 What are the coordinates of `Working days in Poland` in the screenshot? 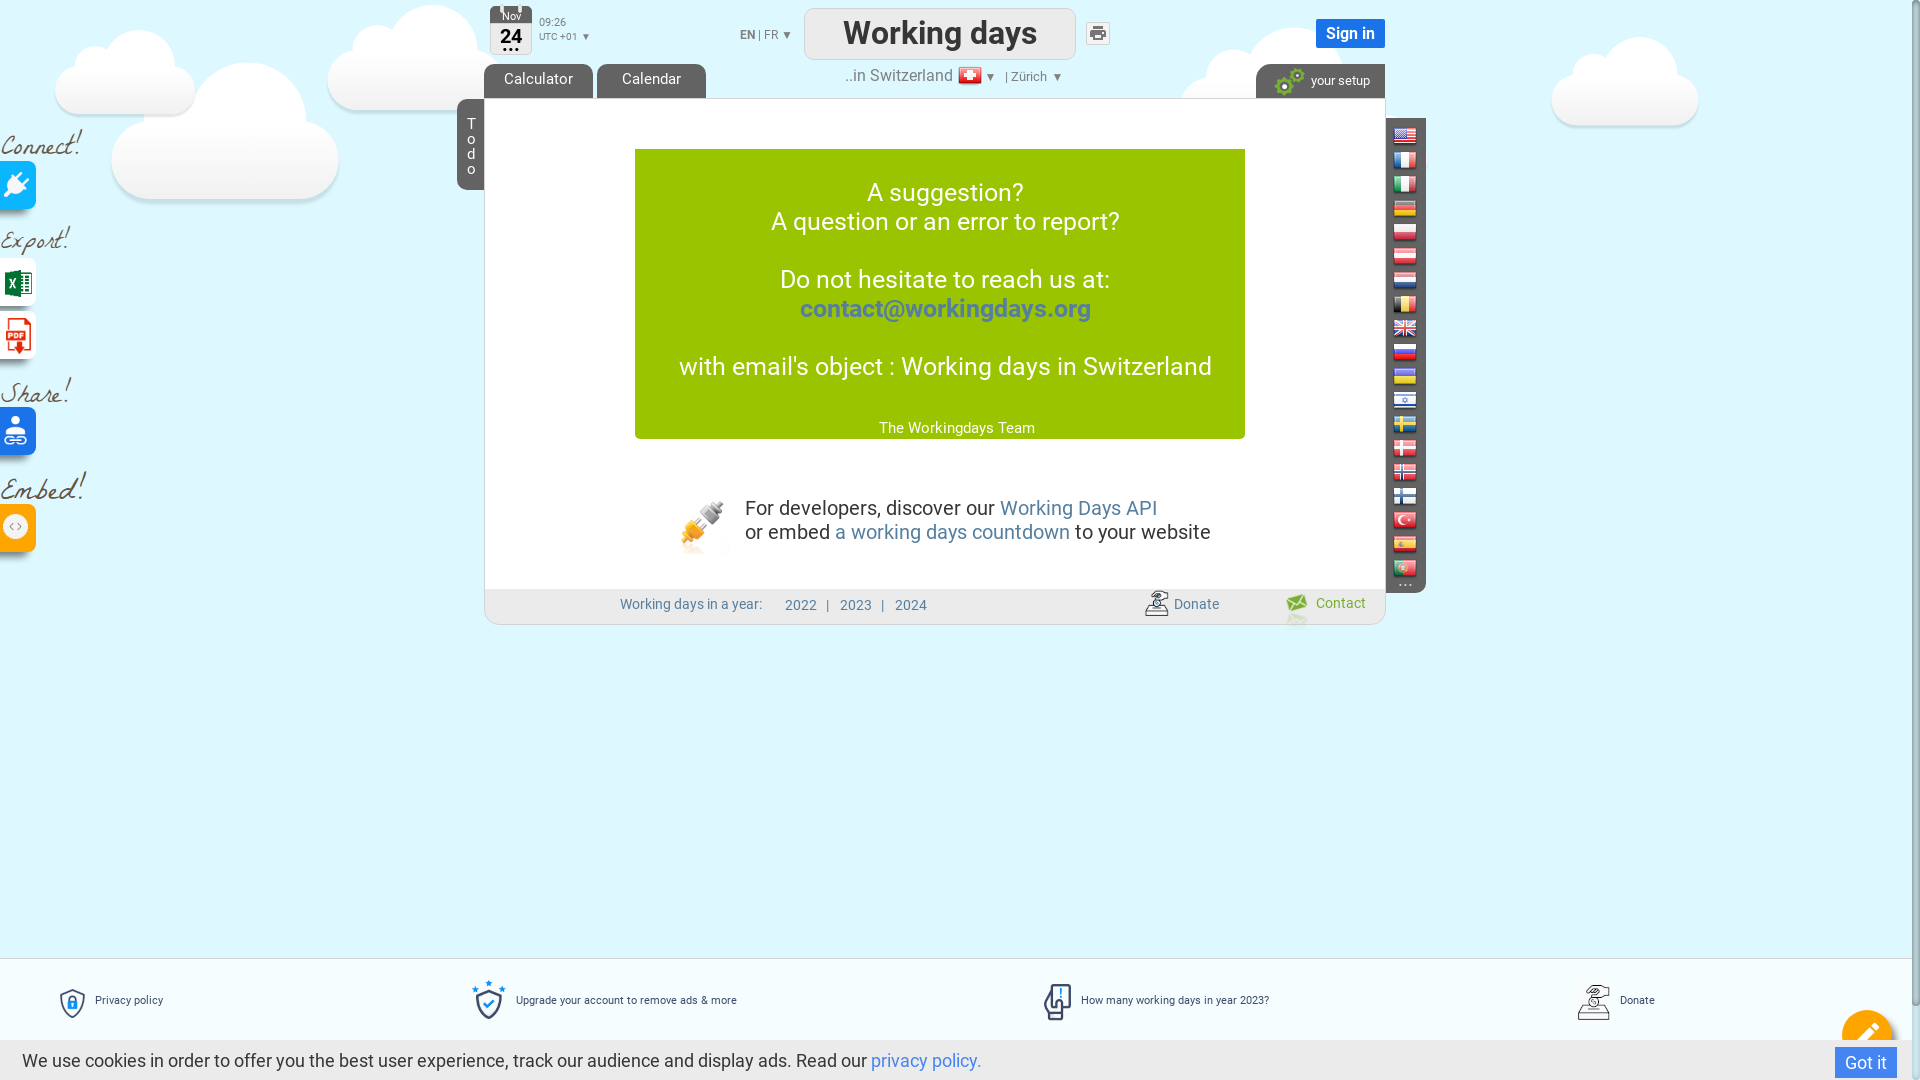 It's located at (1405, 232).